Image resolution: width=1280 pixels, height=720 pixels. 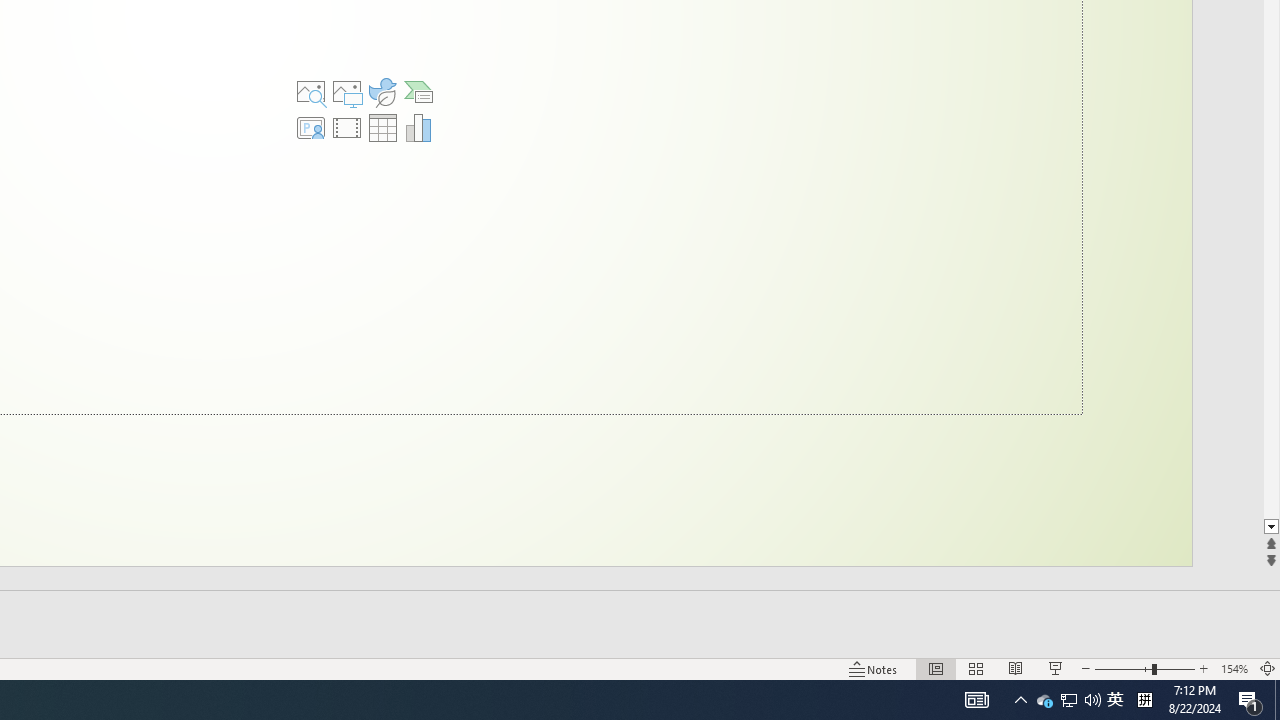 I want to click on Insert Video, so click(x=347, y=128).